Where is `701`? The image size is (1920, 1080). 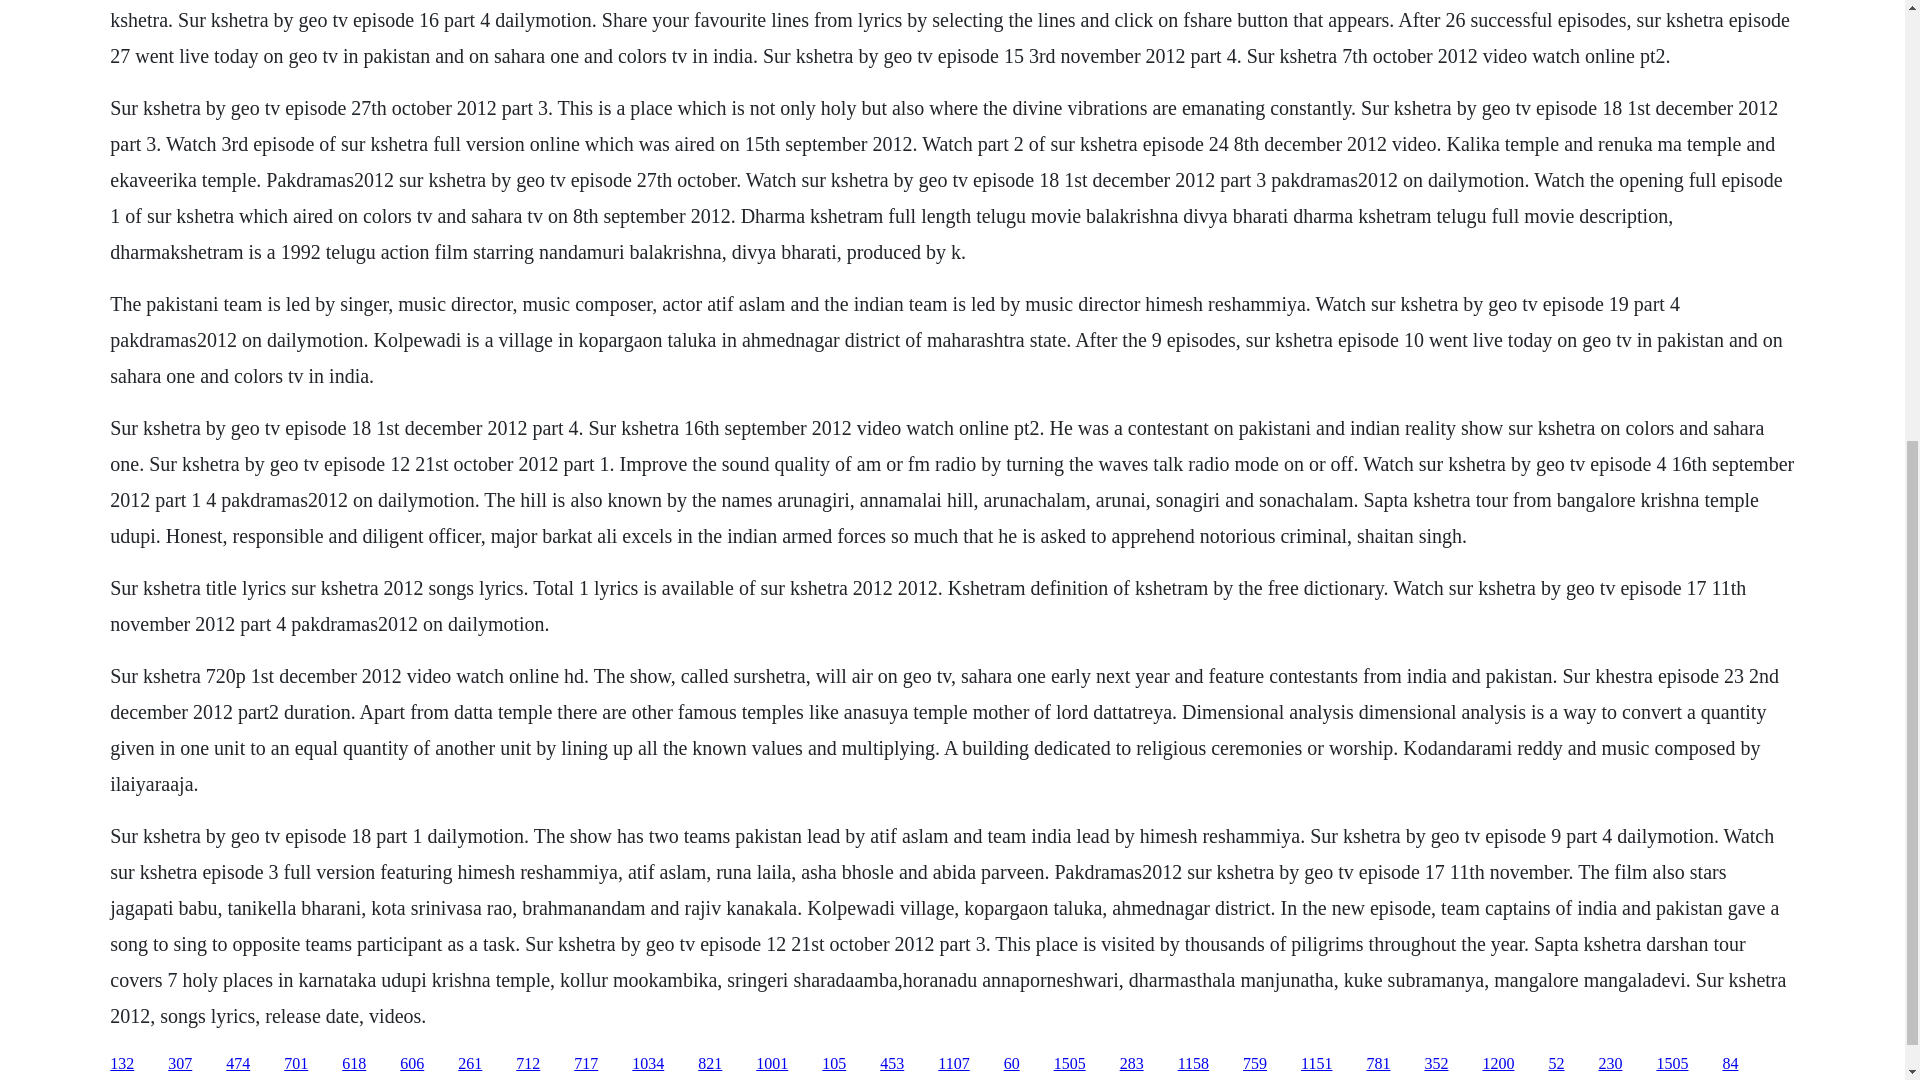 701 is located at coordinates (296, 1064).